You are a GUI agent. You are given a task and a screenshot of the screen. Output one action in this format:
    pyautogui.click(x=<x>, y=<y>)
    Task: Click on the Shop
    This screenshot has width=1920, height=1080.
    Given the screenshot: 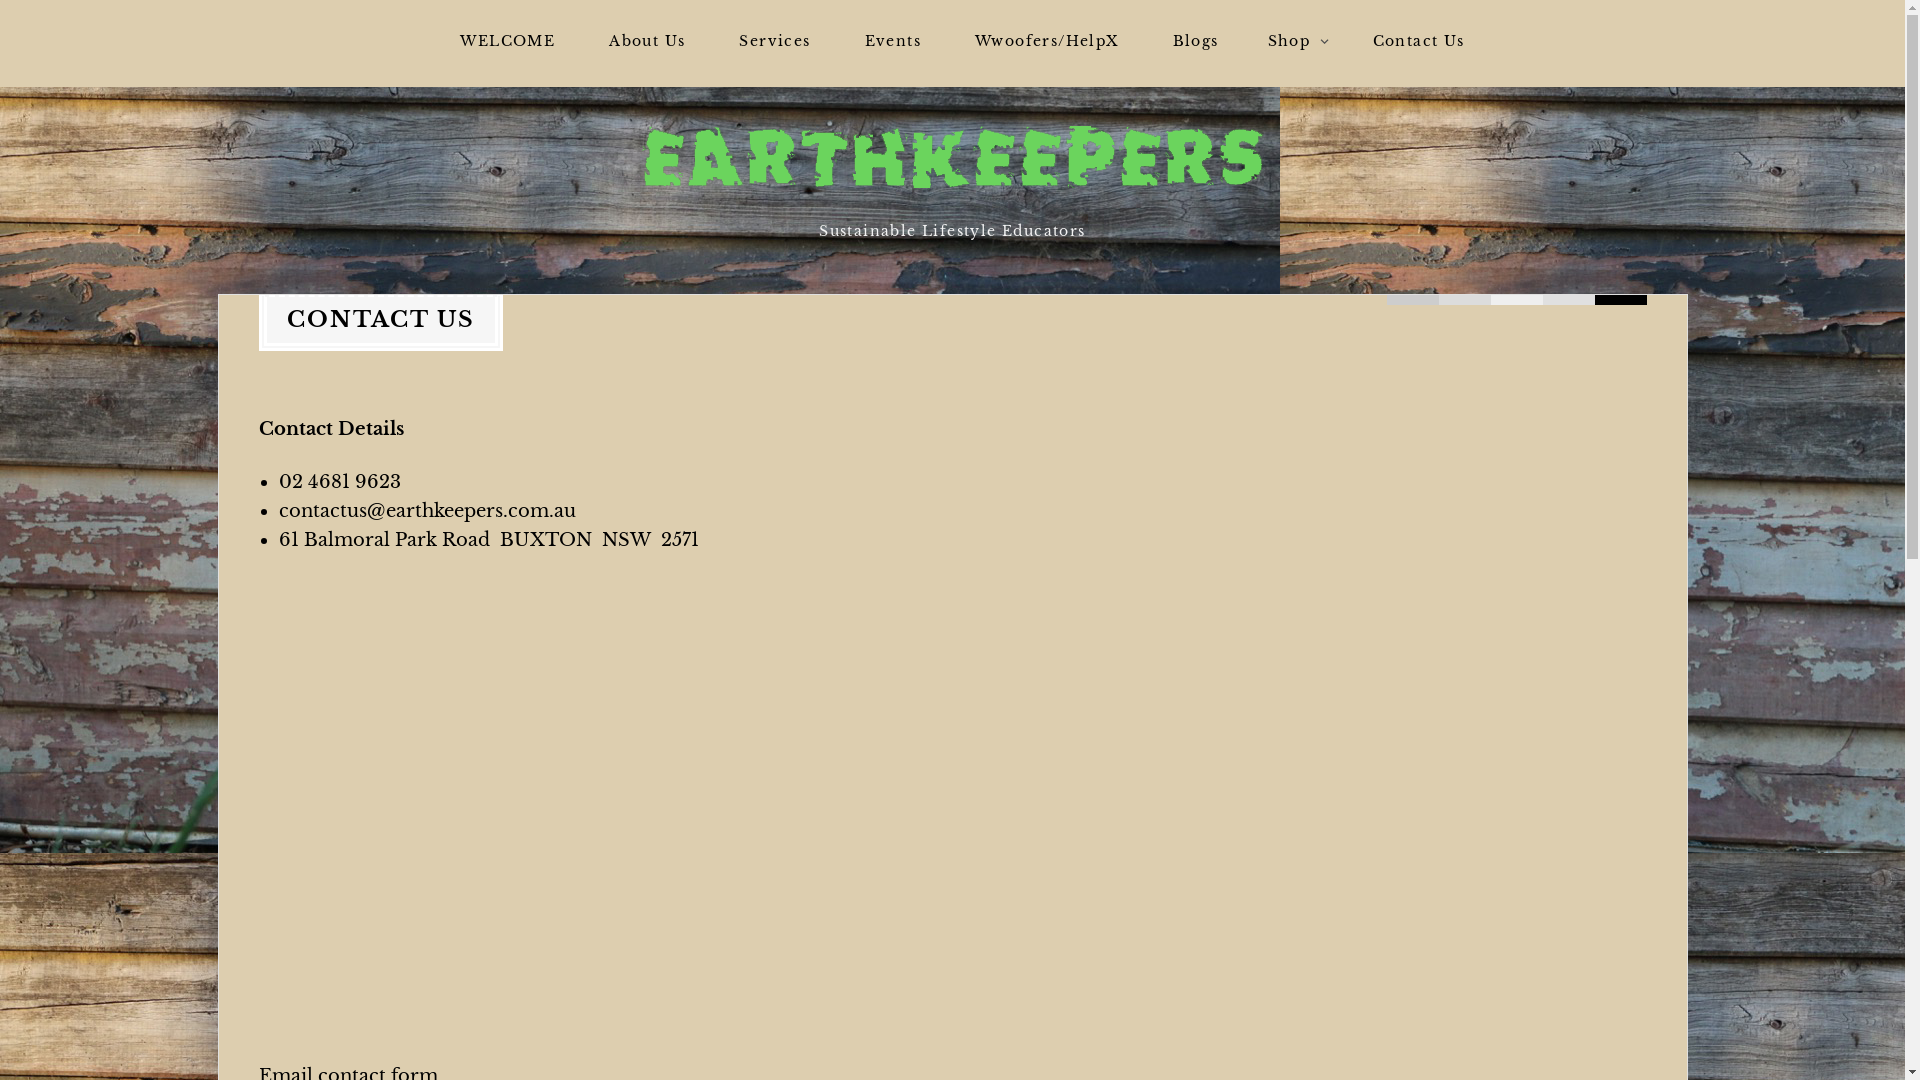 What is the action you would take?
    pyautogui.click(x=1296, y=42)
    